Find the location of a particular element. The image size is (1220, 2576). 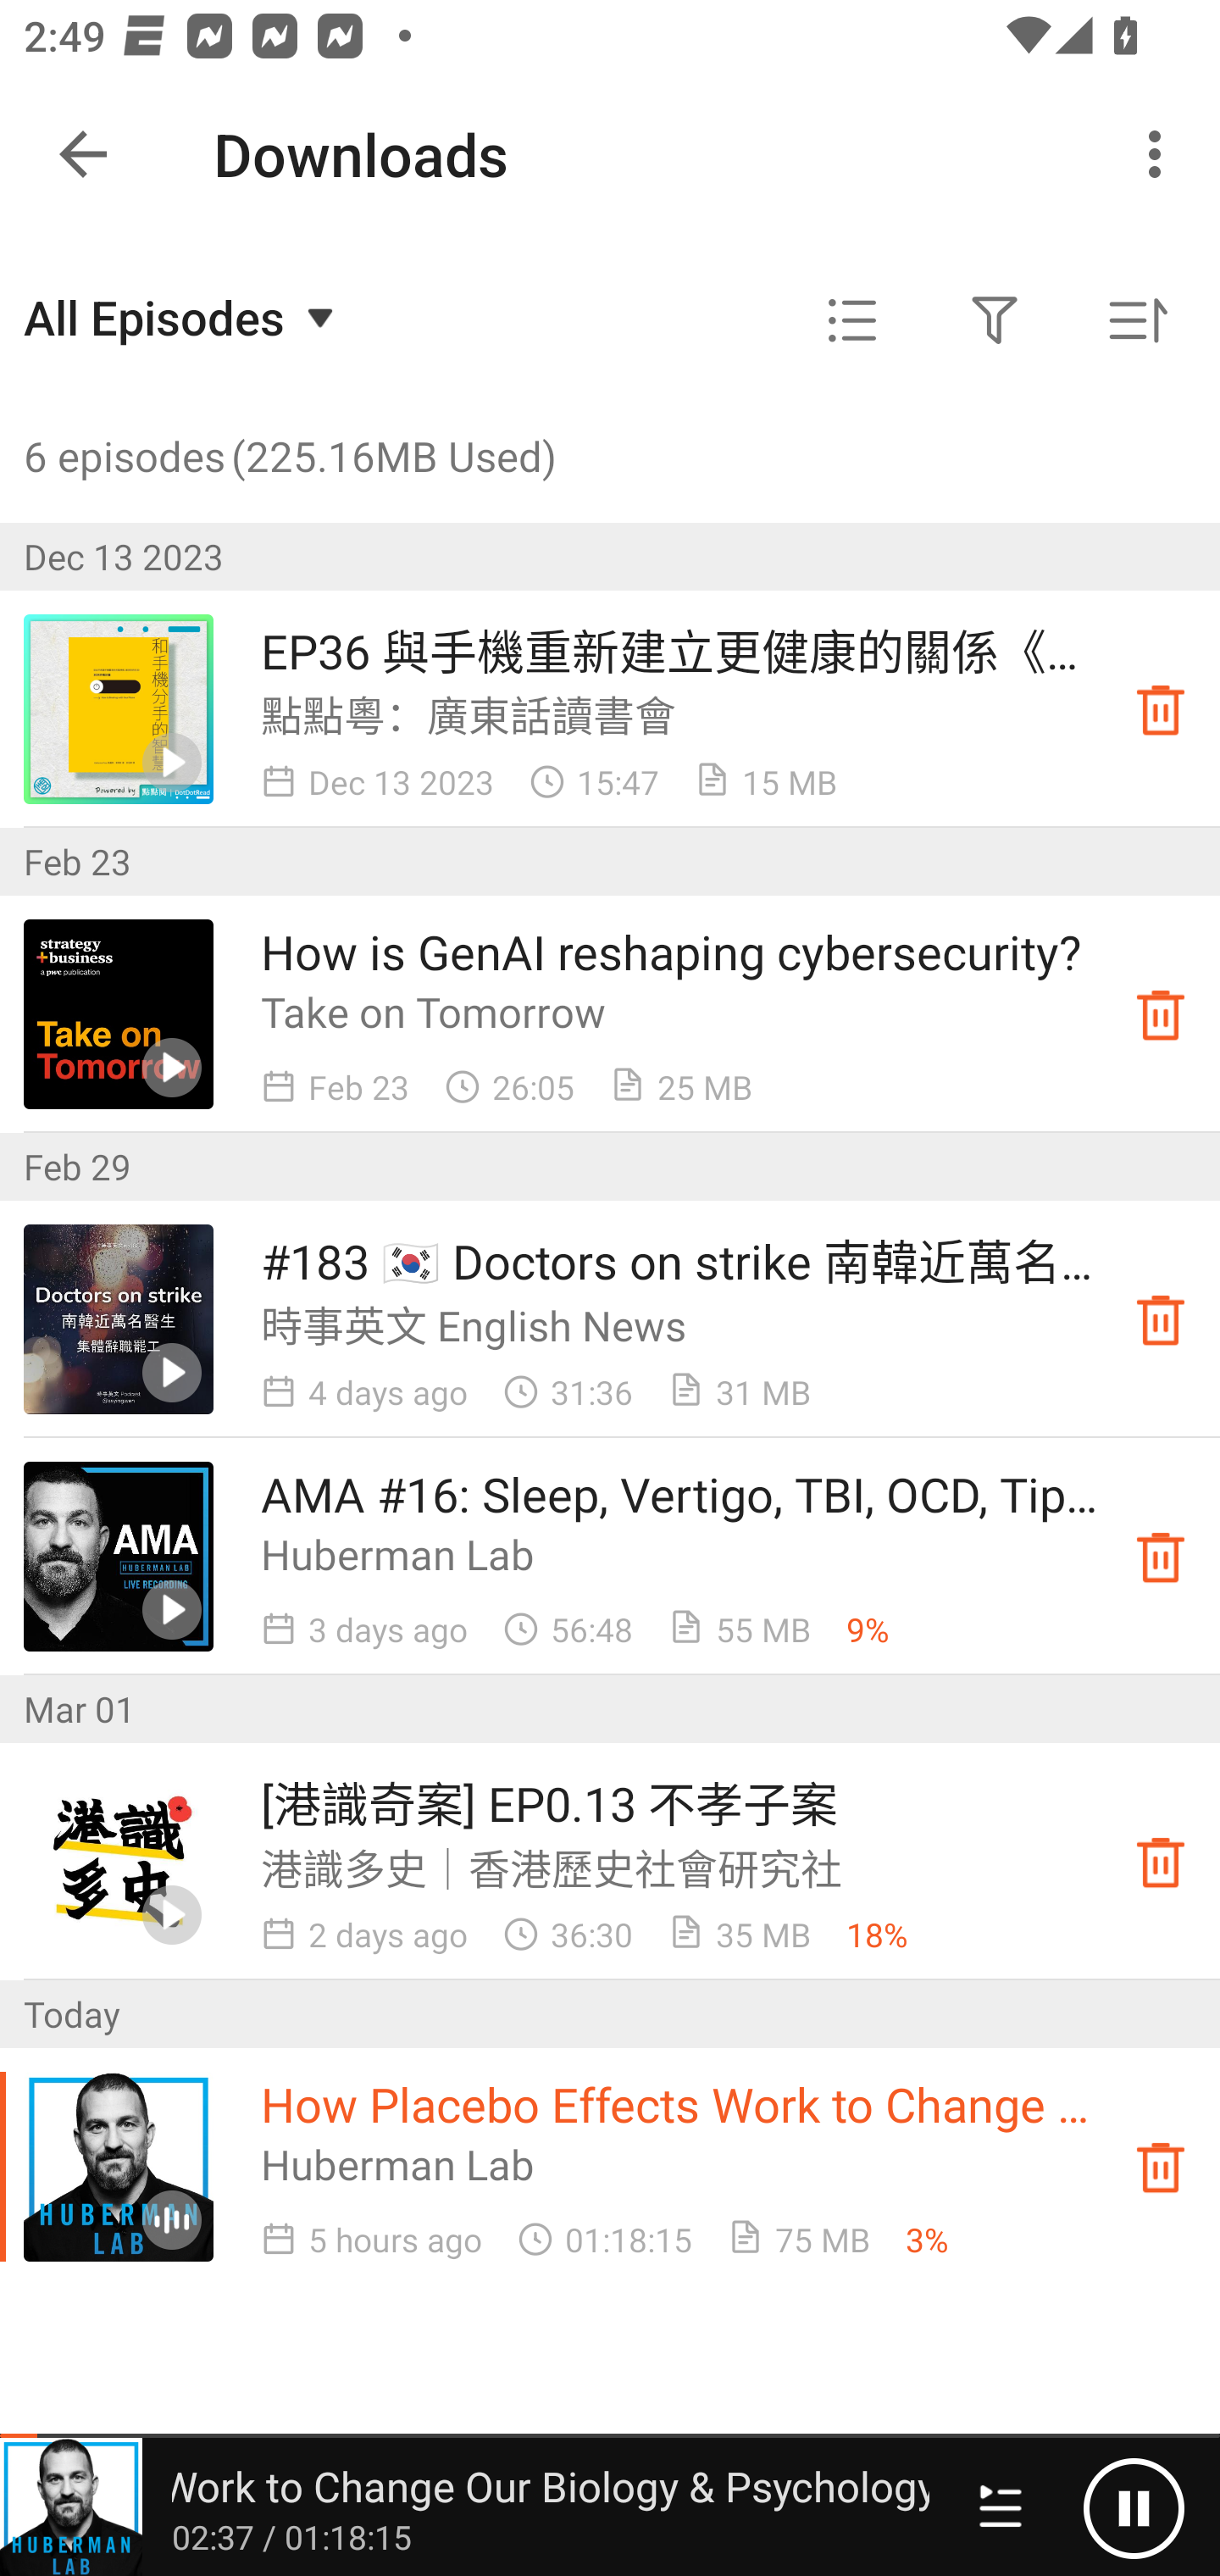

Downloaded is located at coordinates (1161, 1556).